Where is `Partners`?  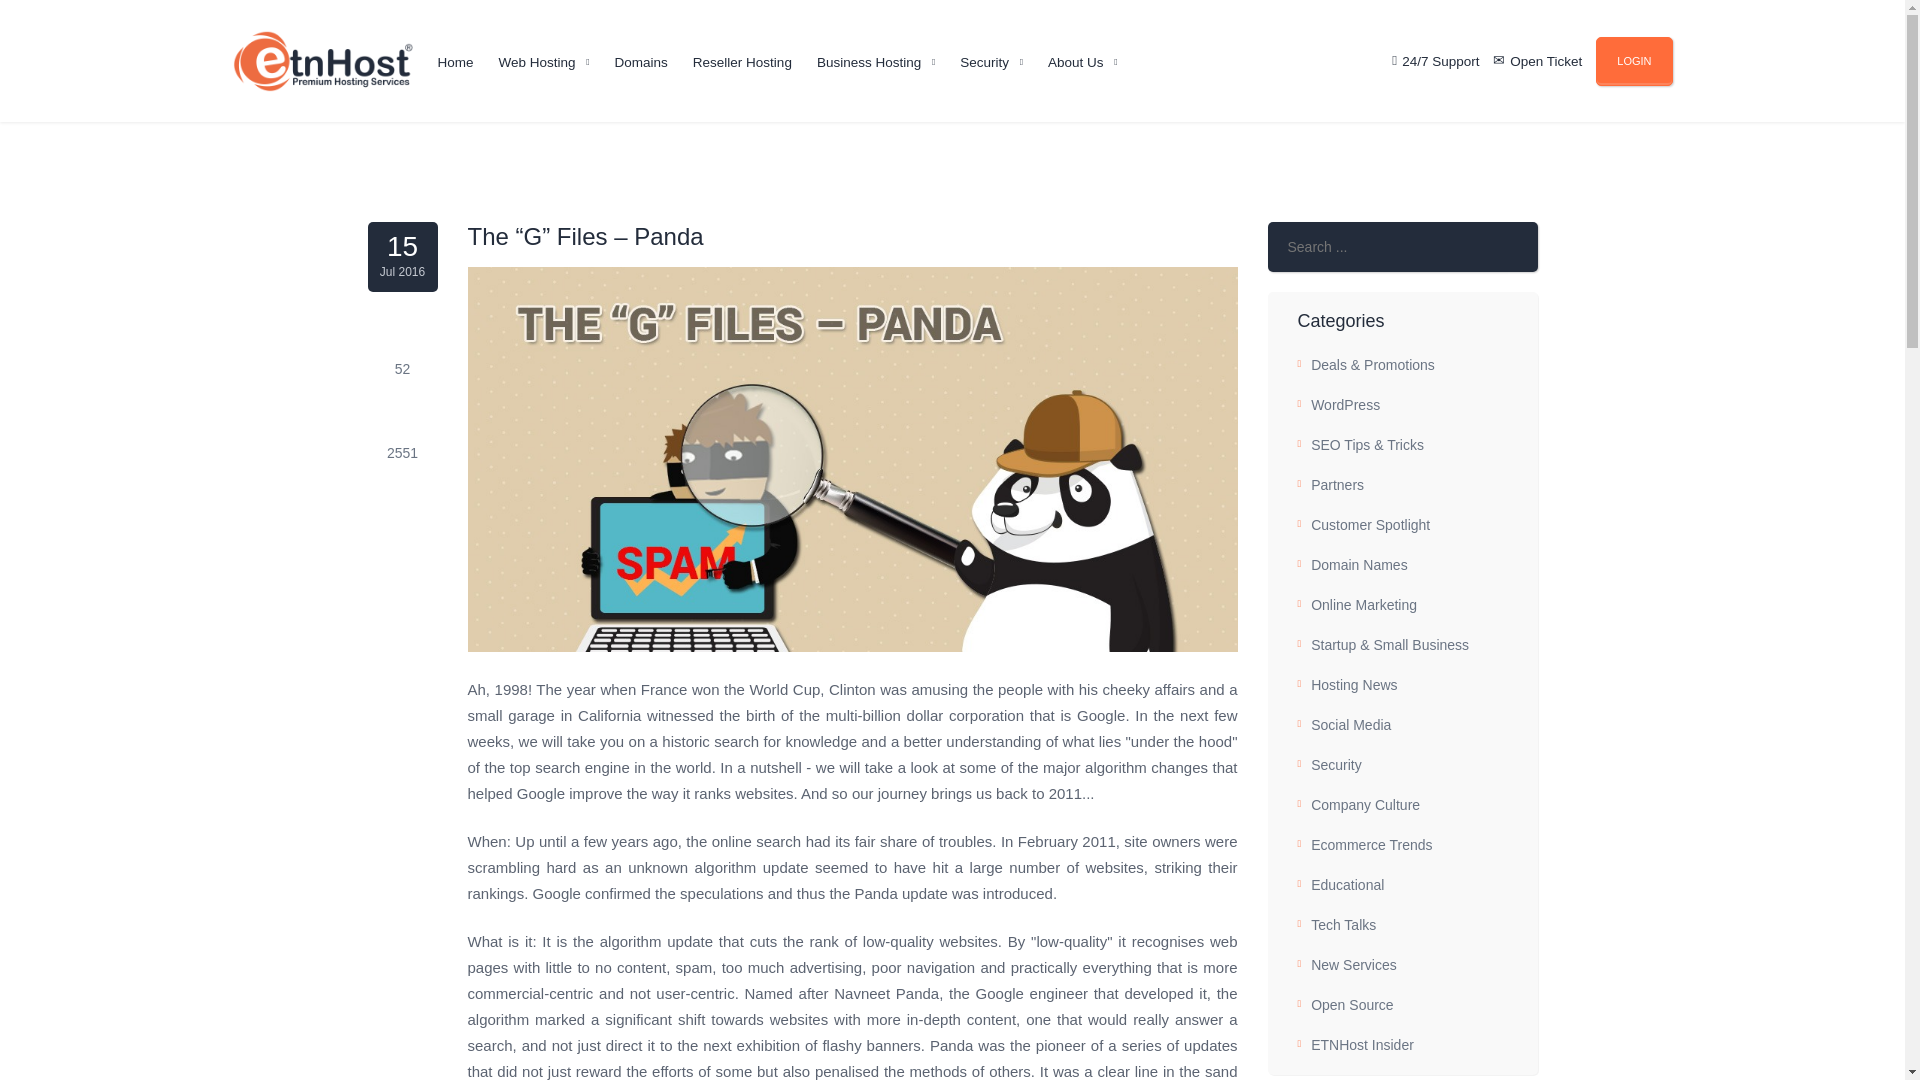
Partners is located at coordinates (1402, 485).